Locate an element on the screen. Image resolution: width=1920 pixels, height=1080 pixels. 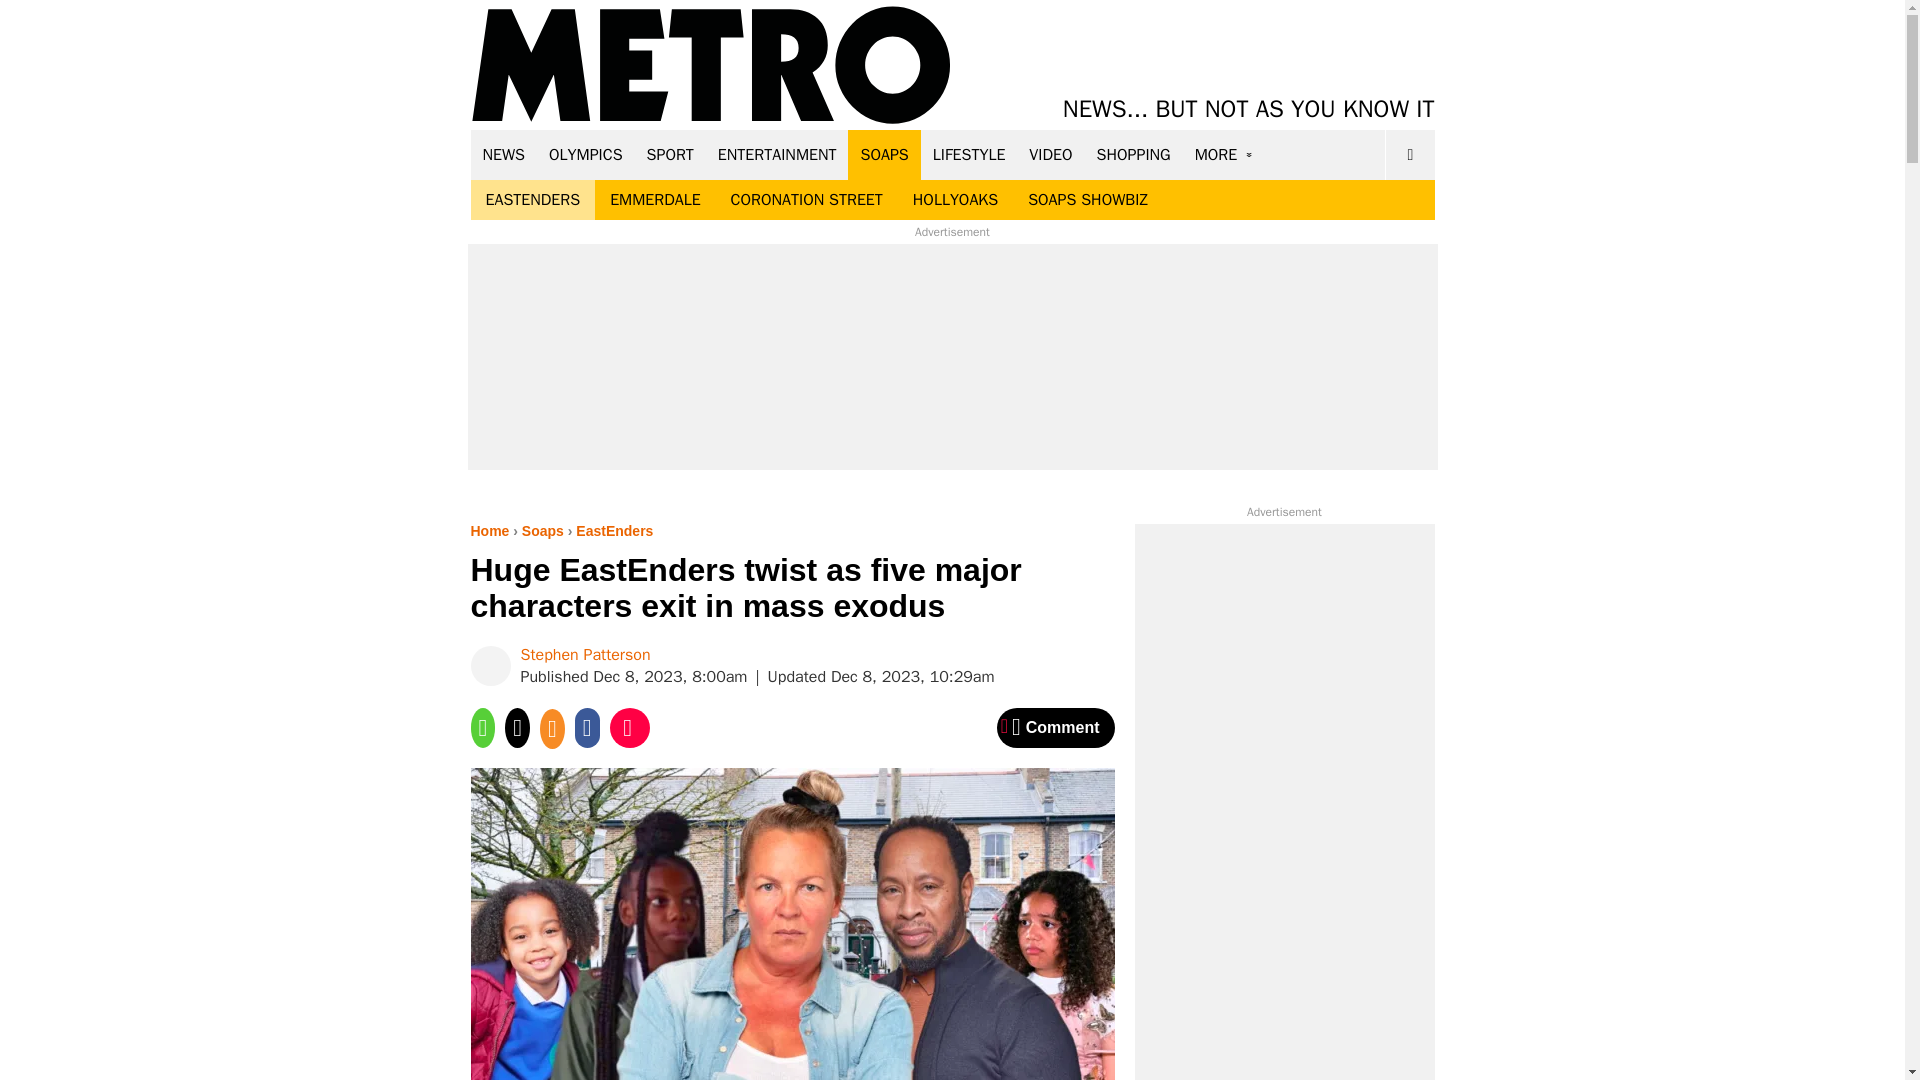
ENTERTAINMENT is located at coordinates (777, 154).